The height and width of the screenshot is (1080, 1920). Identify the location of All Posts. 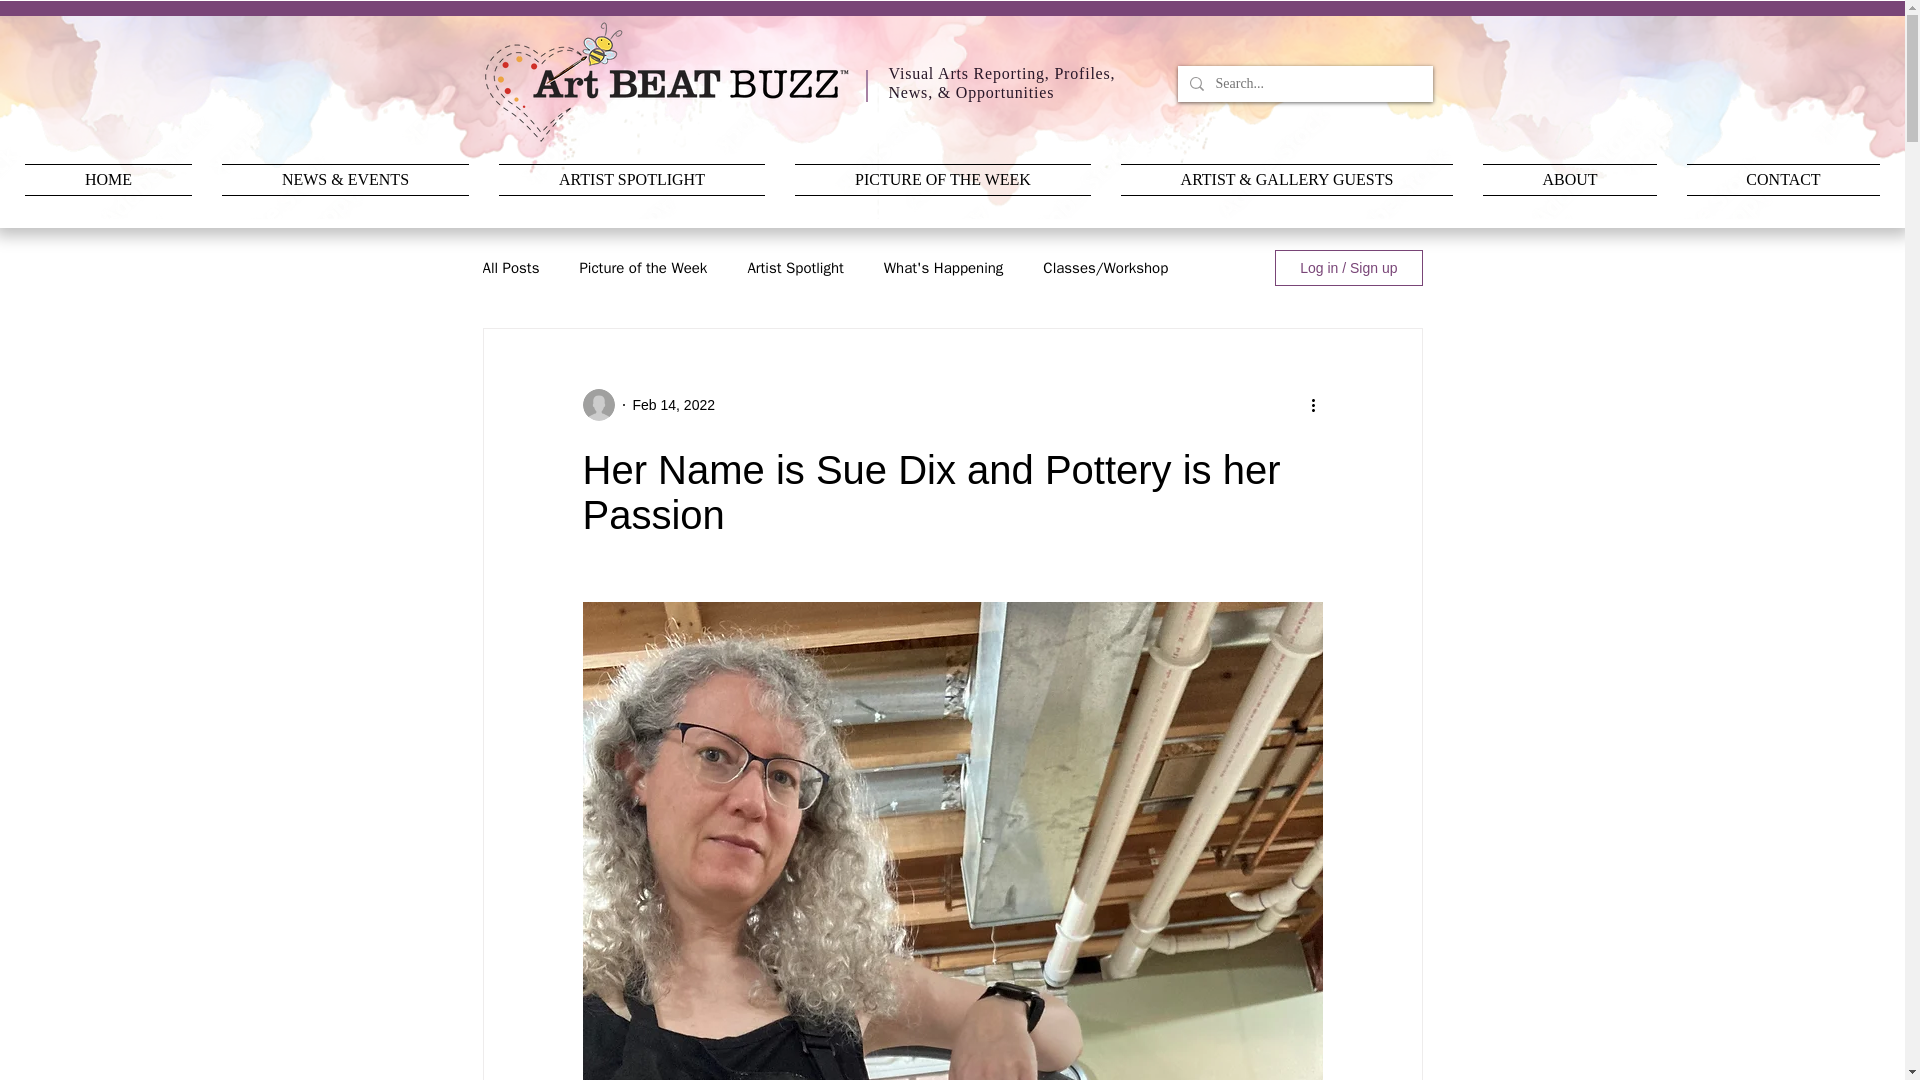
(510, 267).